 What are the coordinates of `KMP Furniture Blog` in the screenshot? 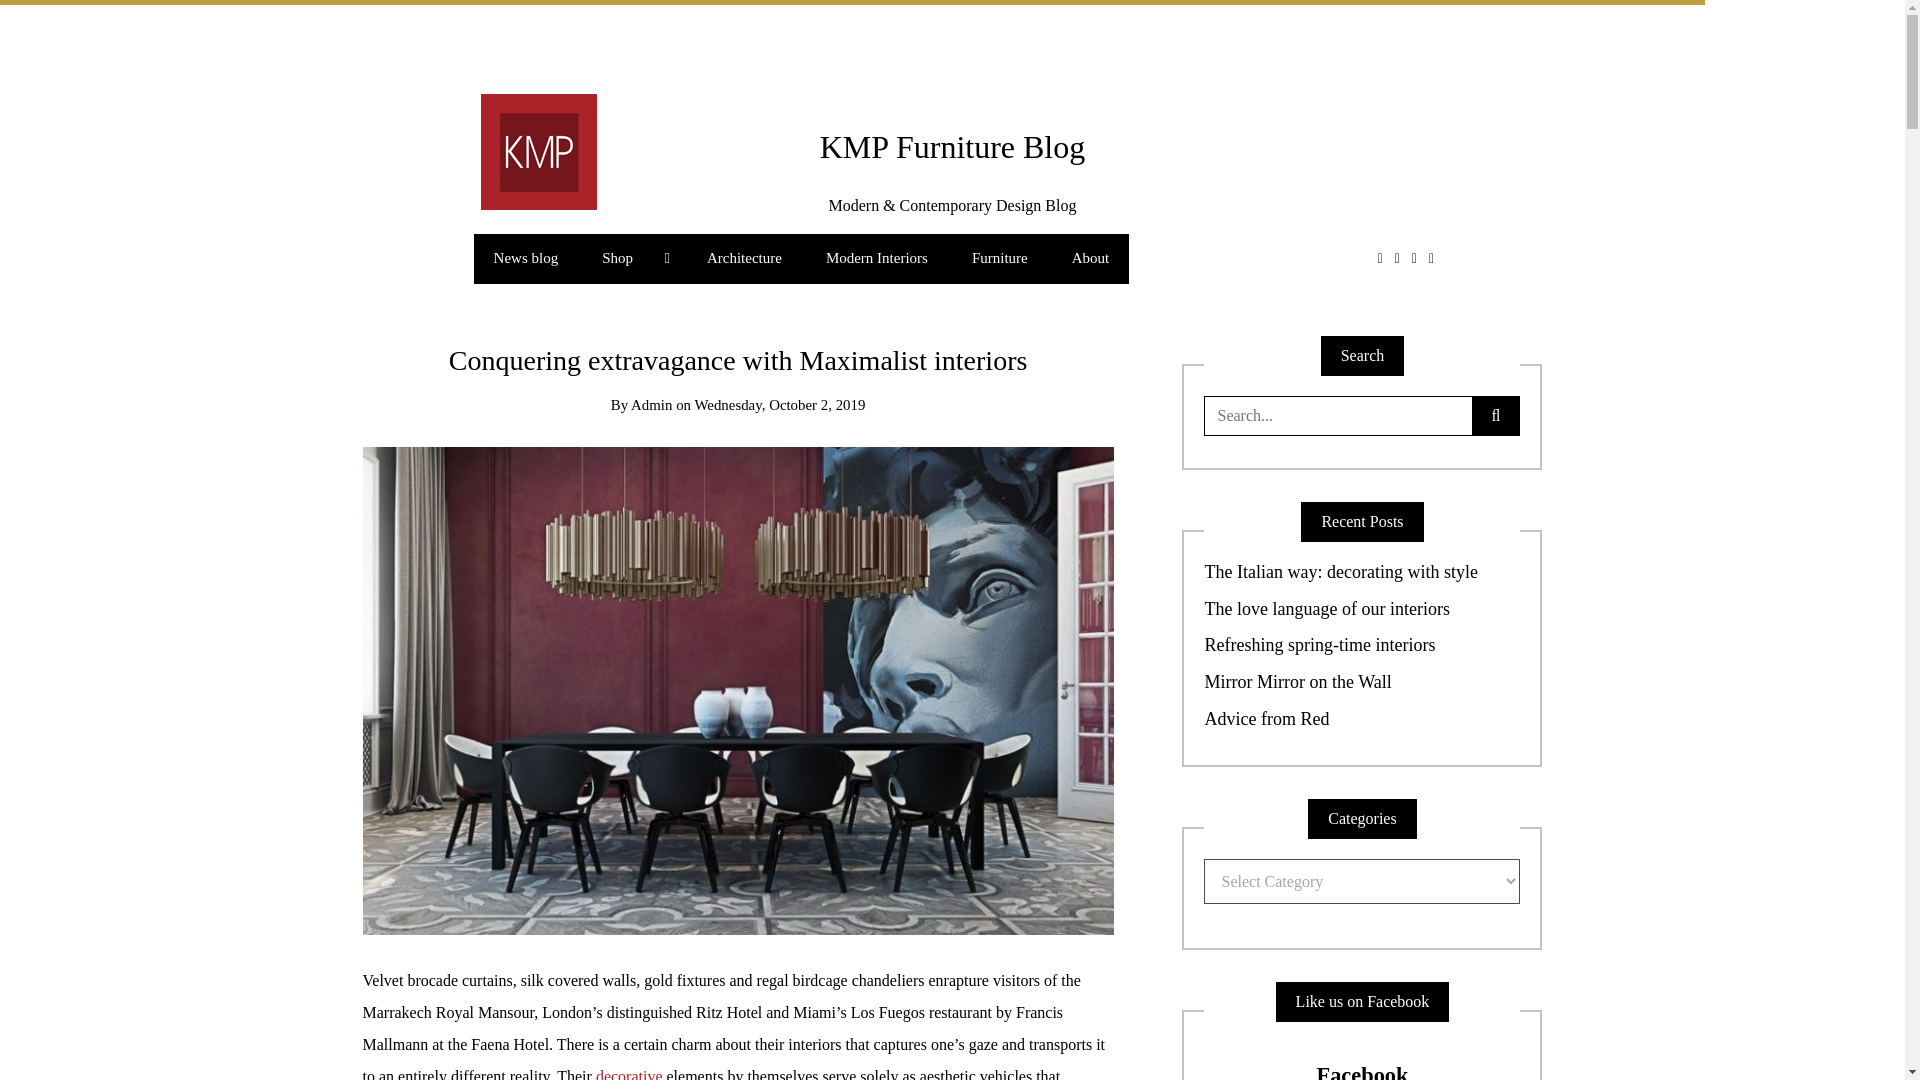 It's located at (952, 146).